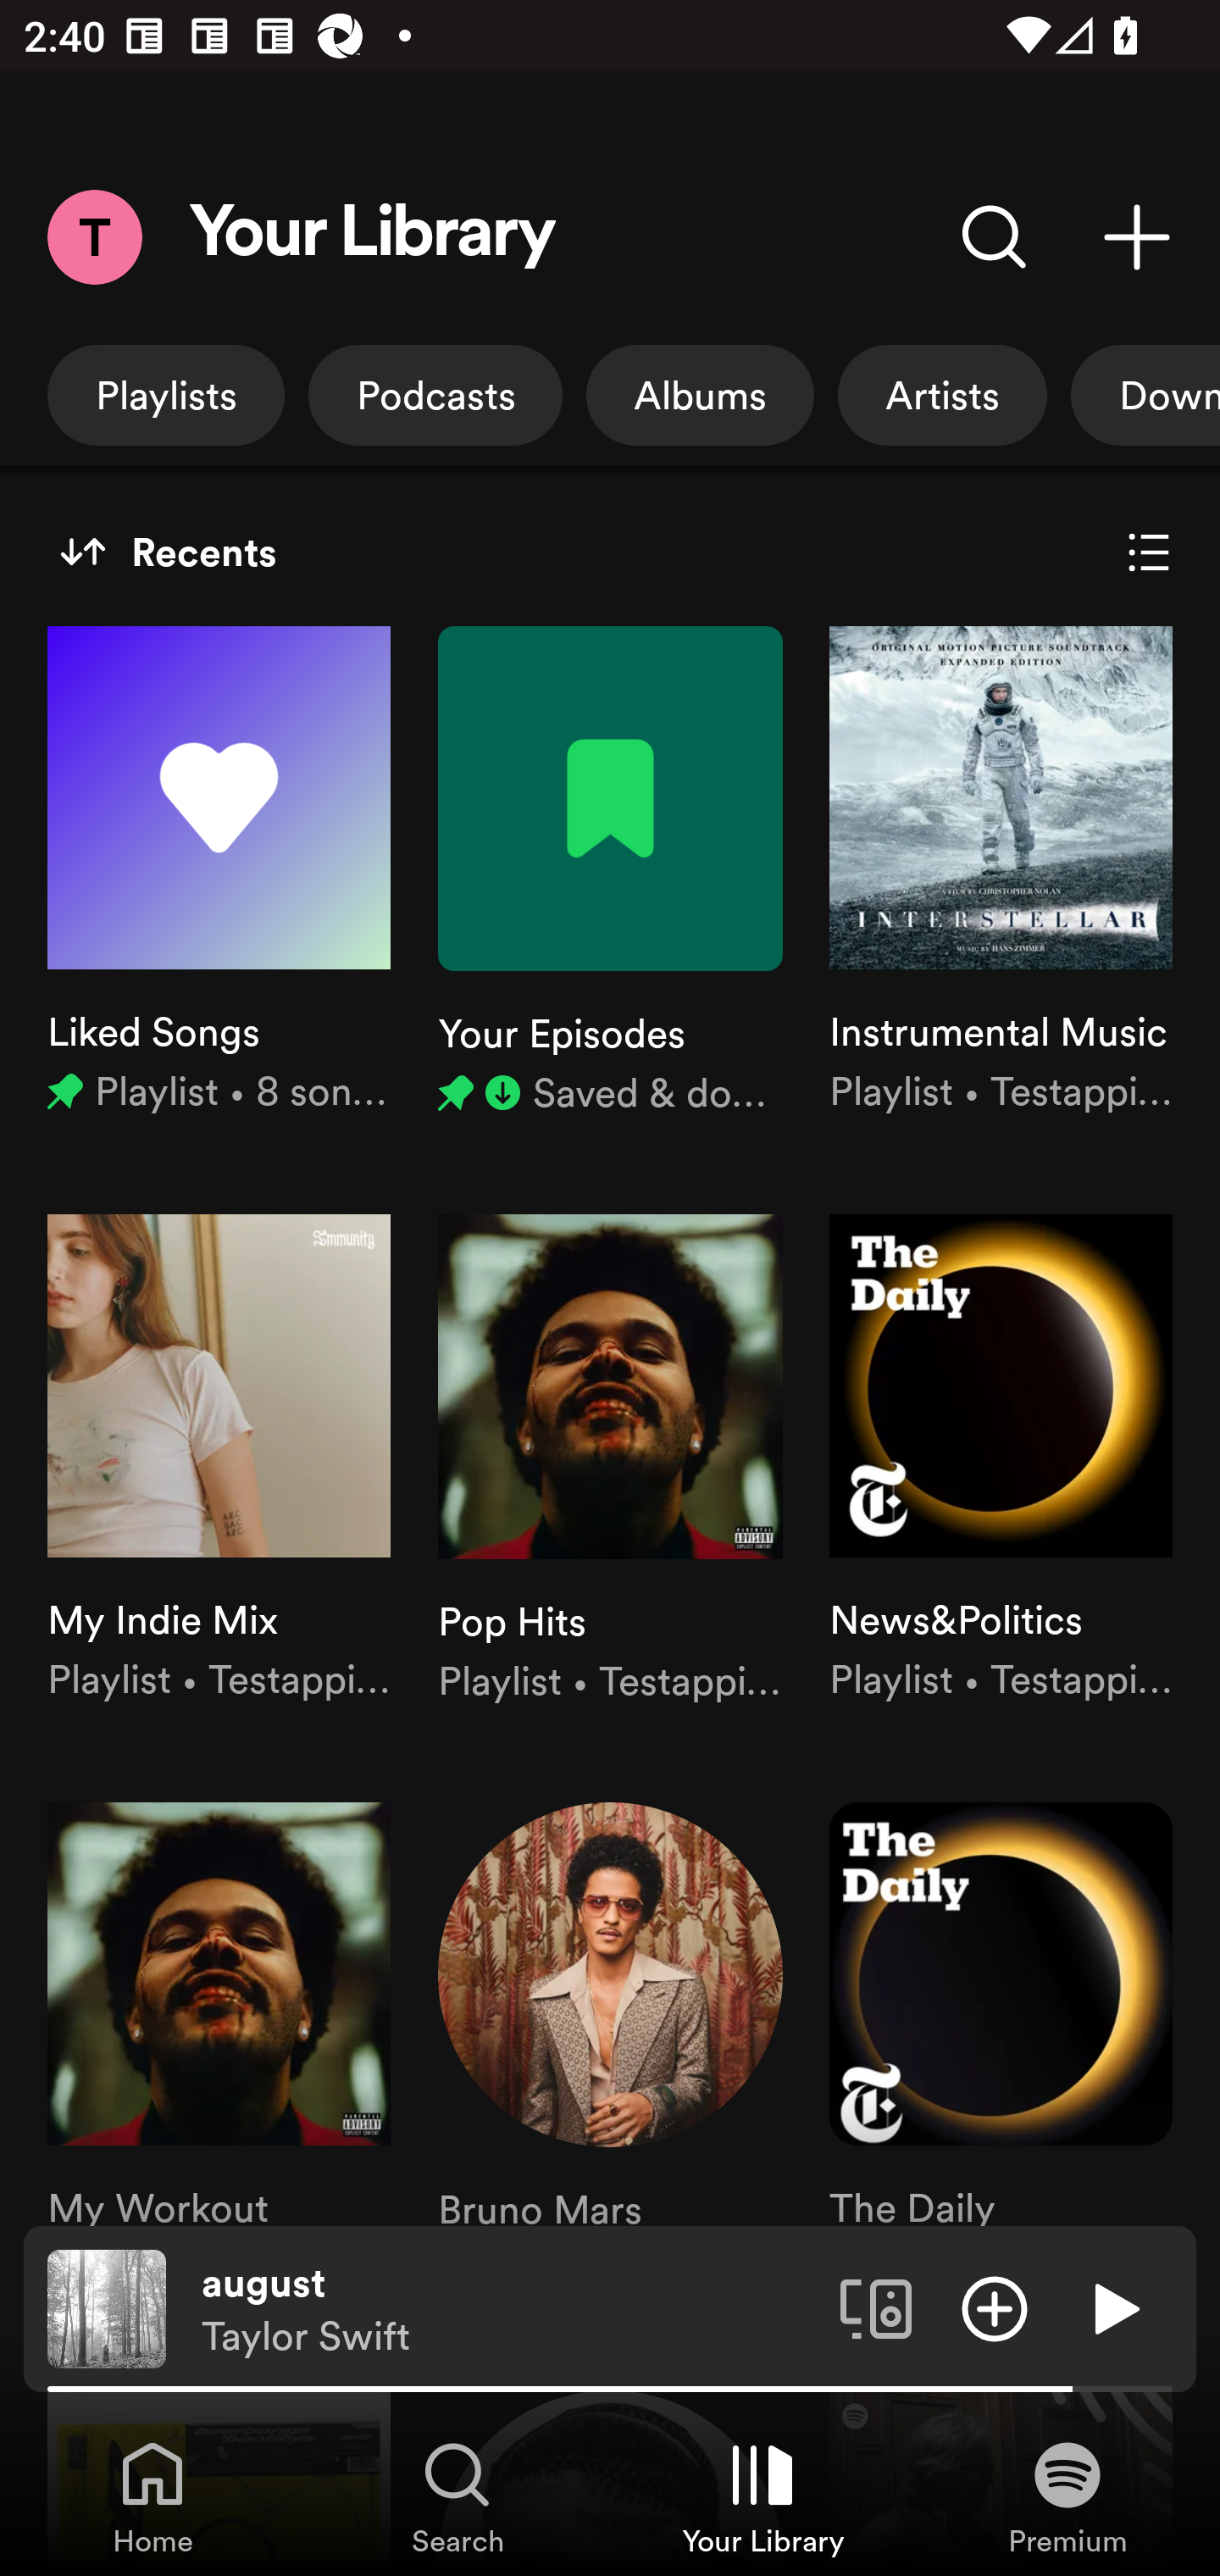  I want to click on Play, so click(1113, 2307).